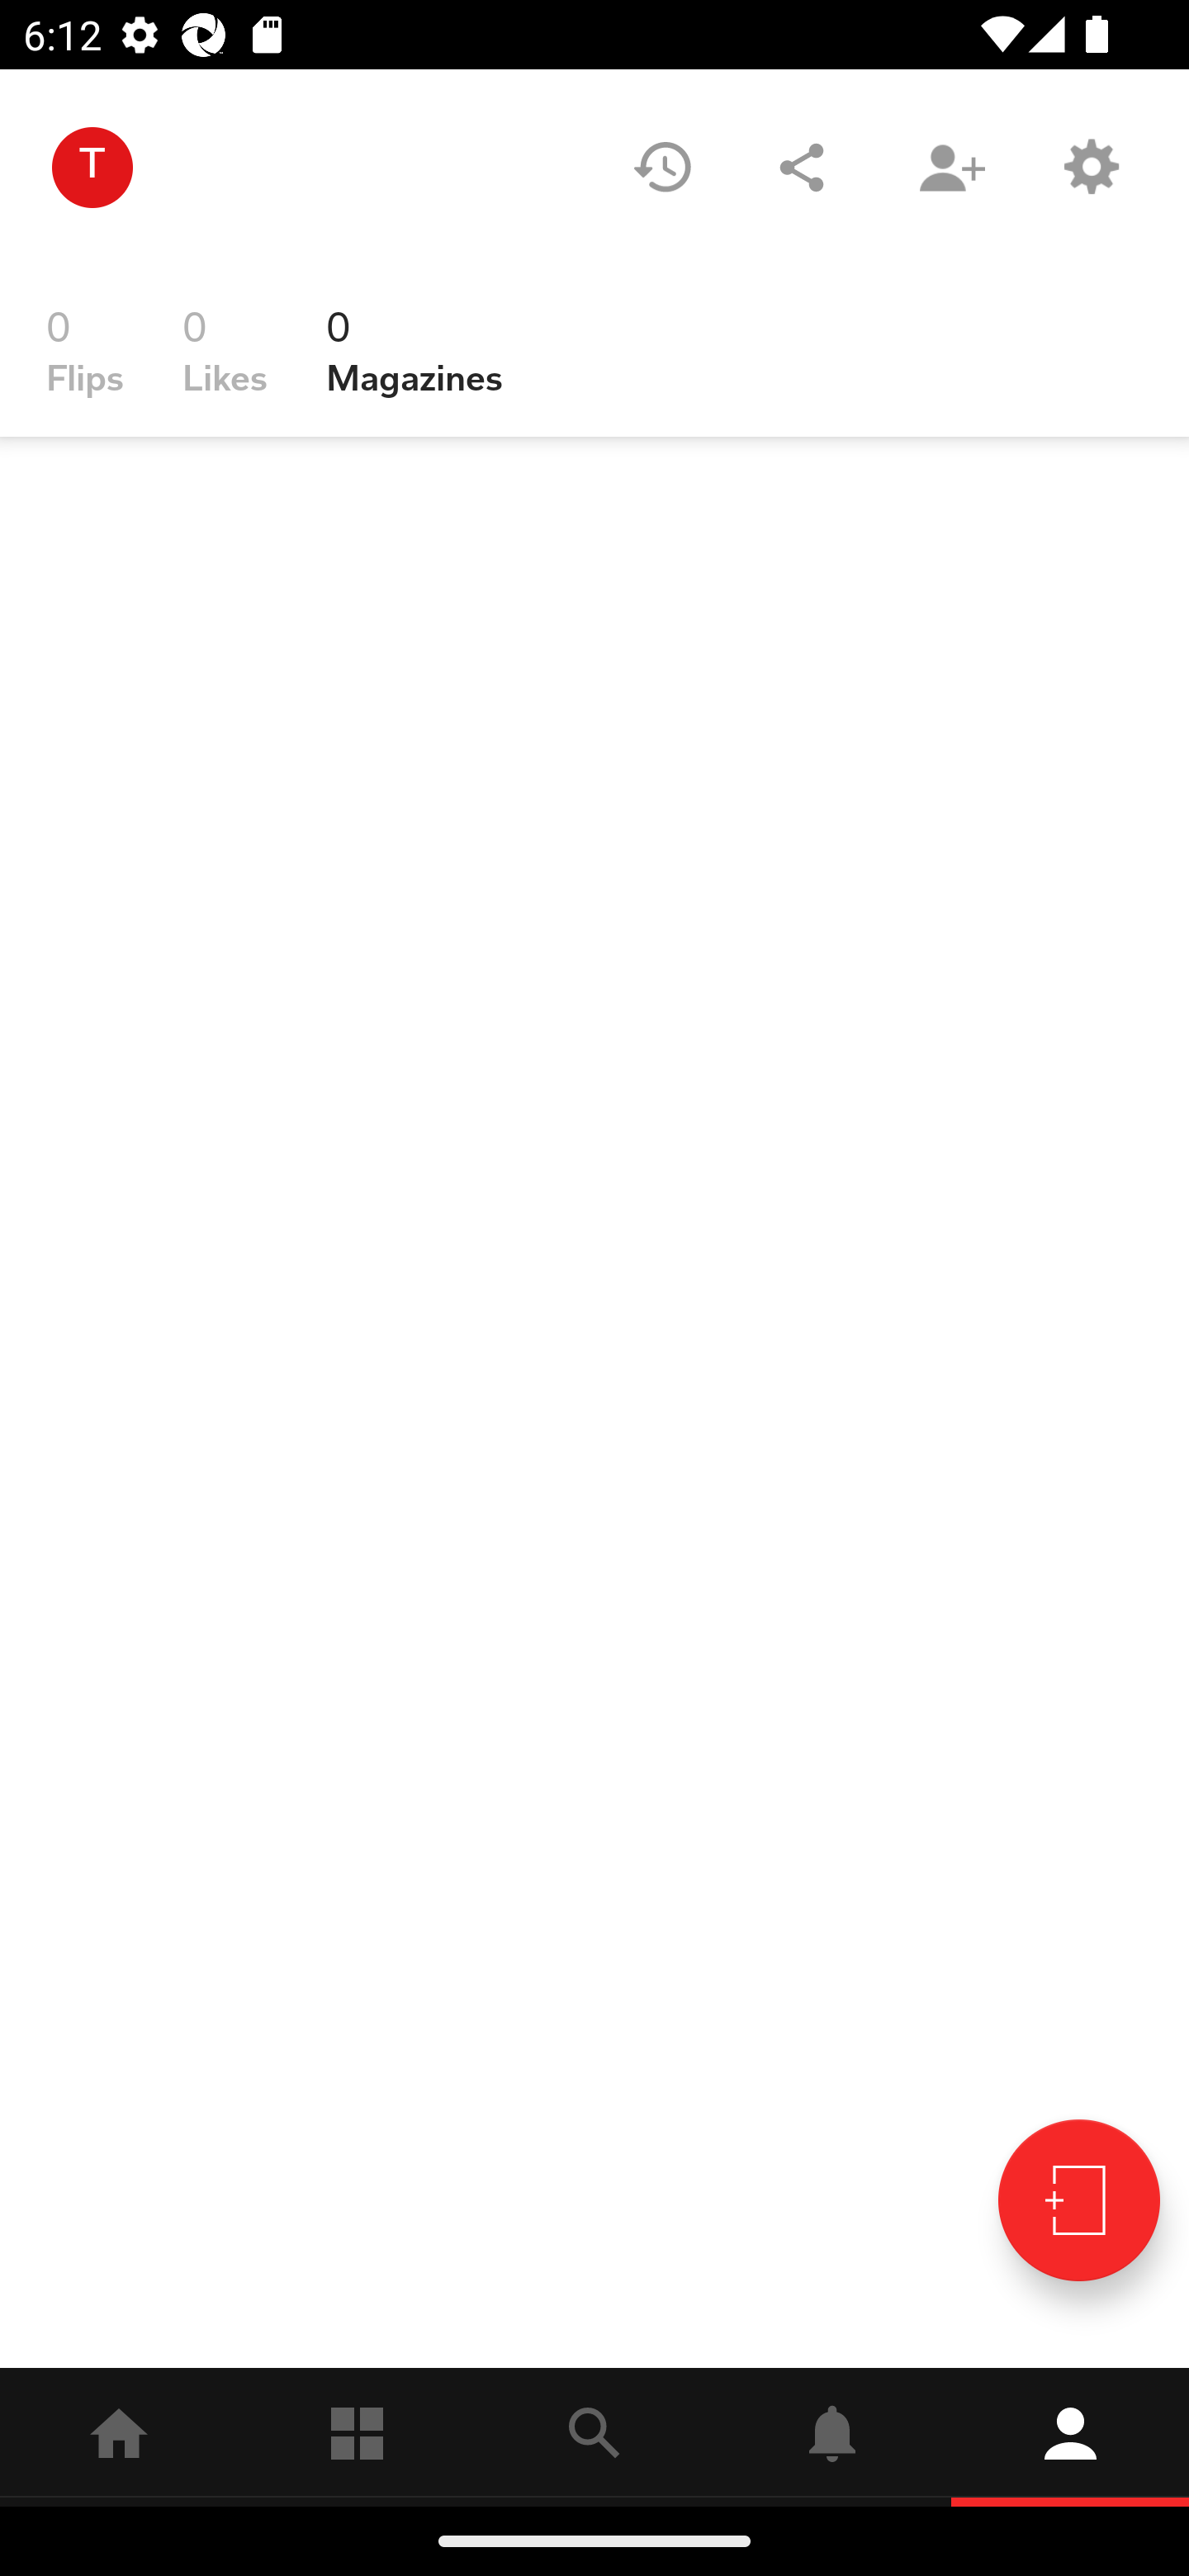 This screenshot has width=1189, height=2576. What do you see at coordinates (594, 2436) in the screenshot?
I see `explore` at bounding box center [594, 2436].